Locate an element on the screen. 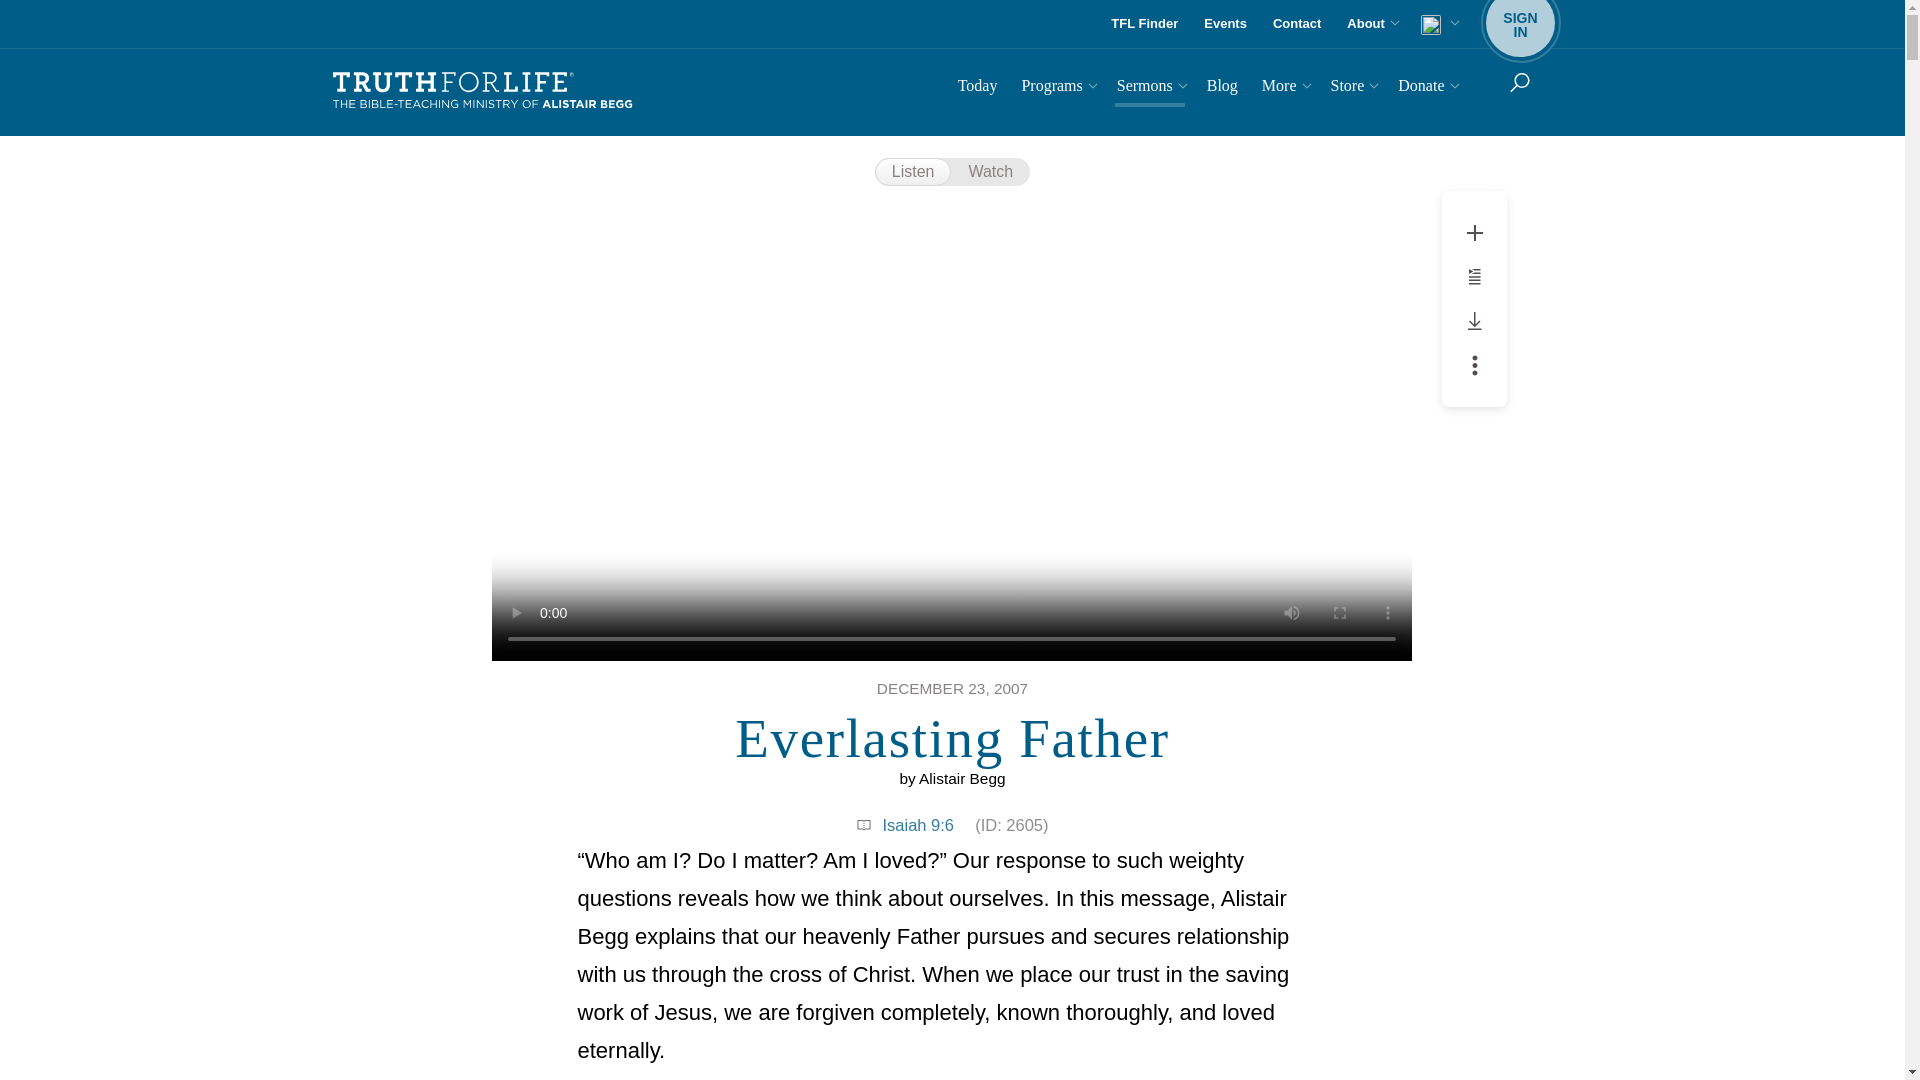 The image size is (1920, 1080). Events is located at coordinates (1226, 24).